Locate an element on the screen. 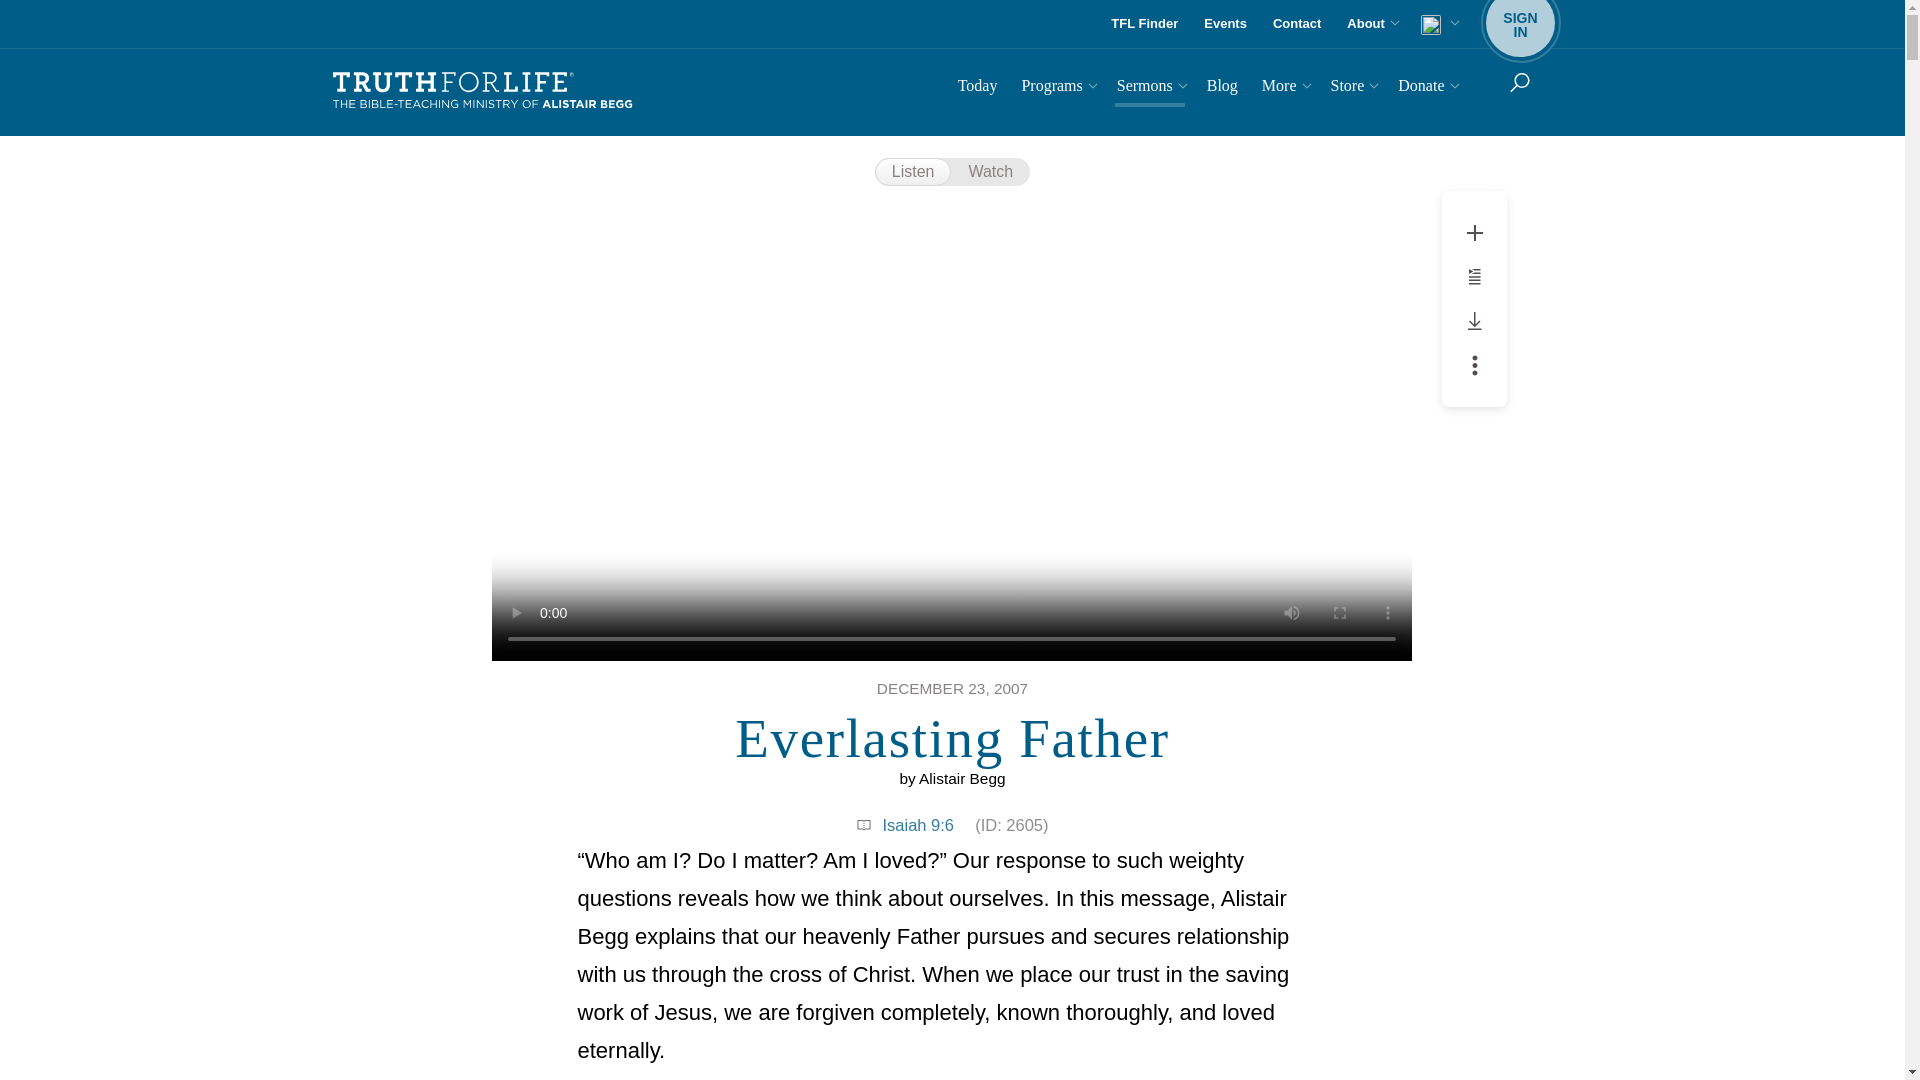 The image size is (1920, 1080). Events is located at coordinates (1226, 24).